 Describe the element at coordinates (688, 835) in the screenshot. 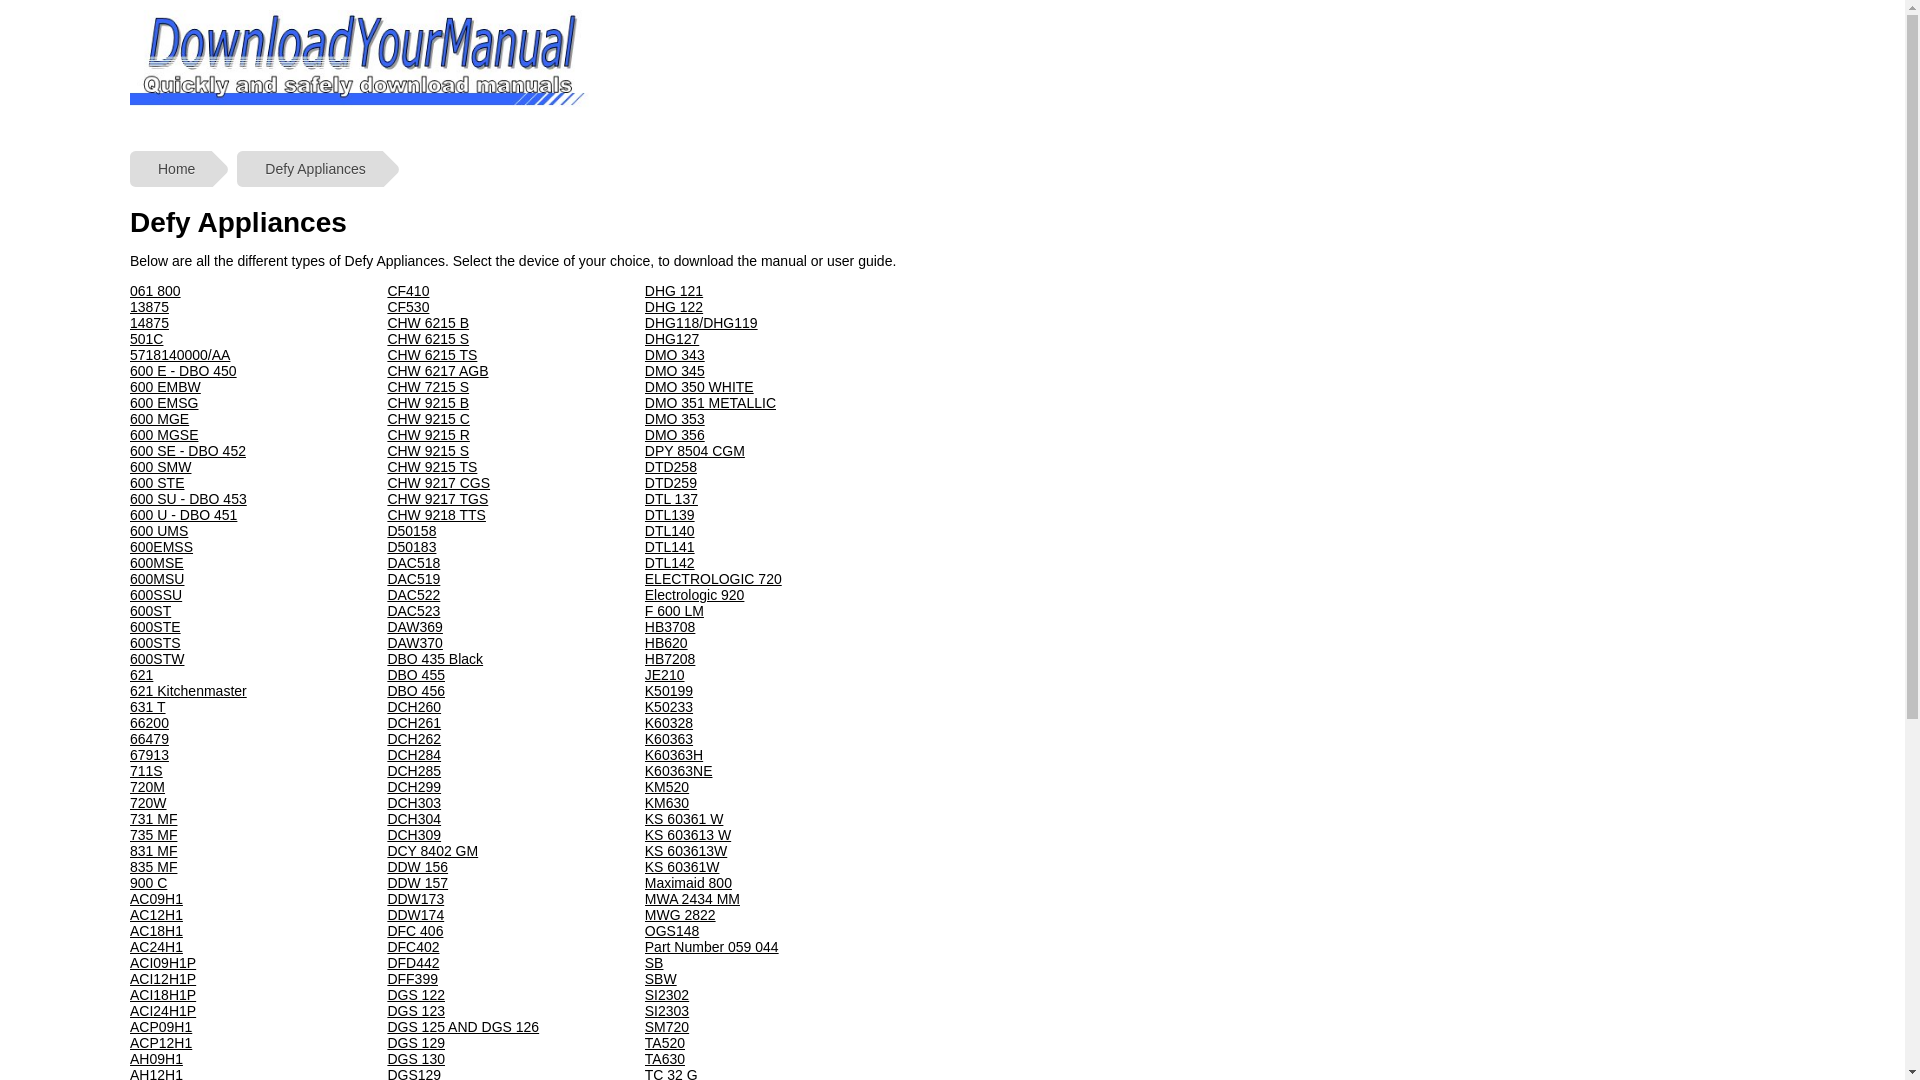

I see `KS 603613 W` at that location.